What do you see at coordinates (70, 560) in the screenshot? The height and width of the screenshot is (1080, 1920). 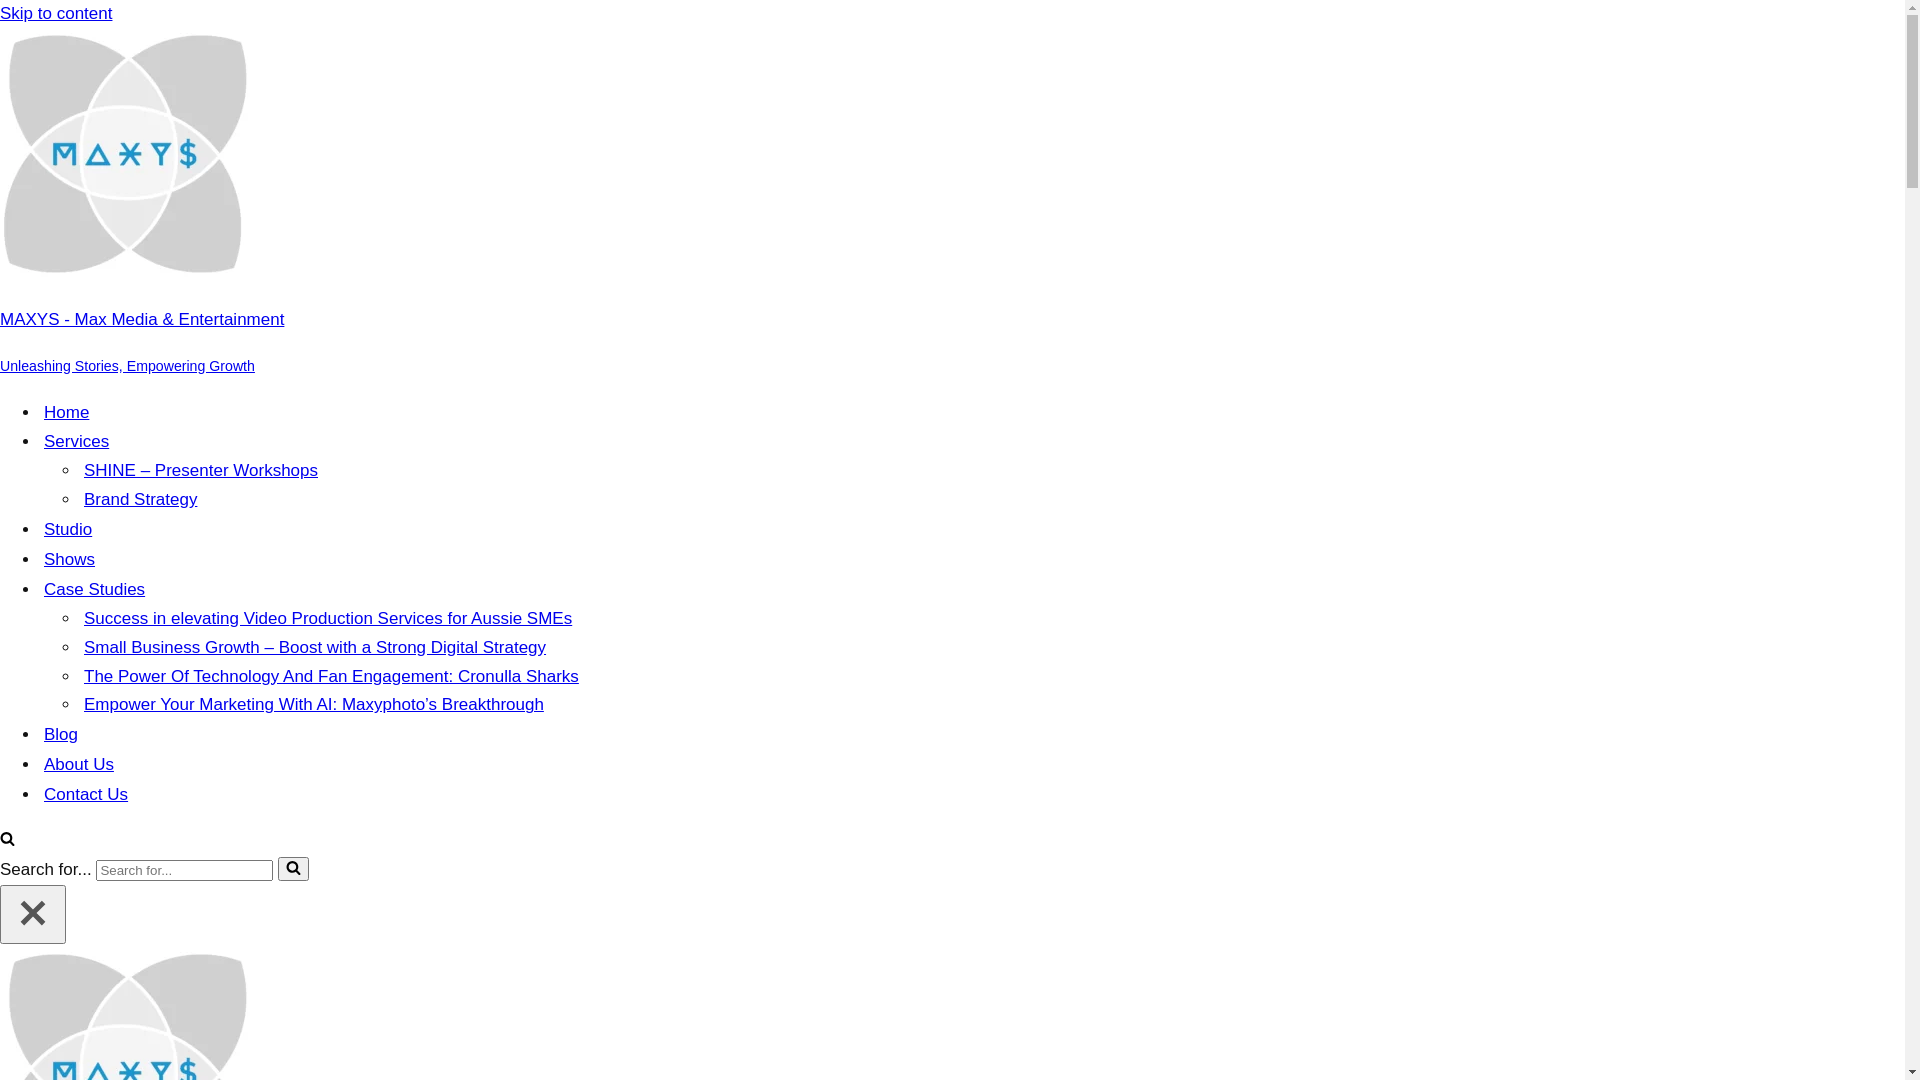 I see `Shows` at bounding box center [70, 560].